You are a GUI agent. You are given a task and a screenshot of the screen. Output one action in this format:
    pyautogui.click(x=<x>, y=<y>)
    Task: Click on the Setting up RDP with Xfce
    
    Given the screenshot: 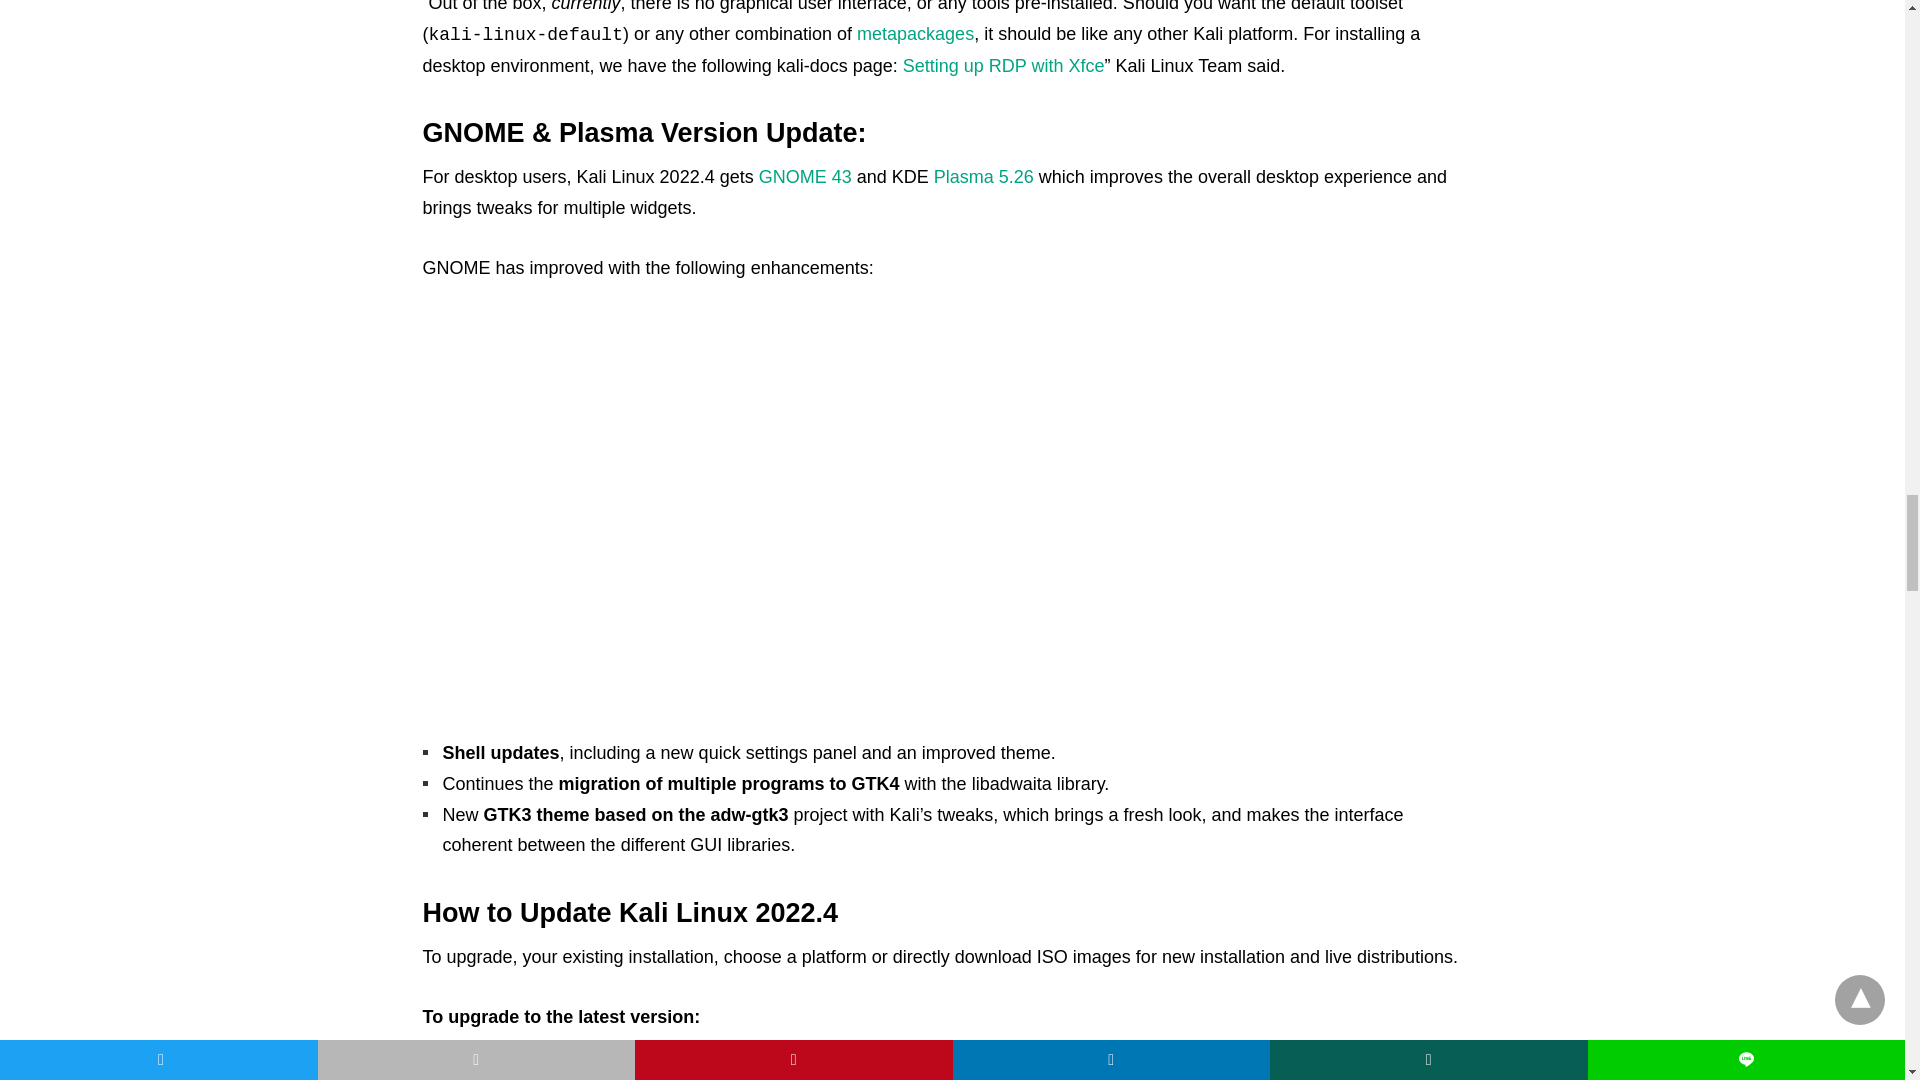 What is the action you would take?
    pyautogui.click(x=1004, y=66)
    